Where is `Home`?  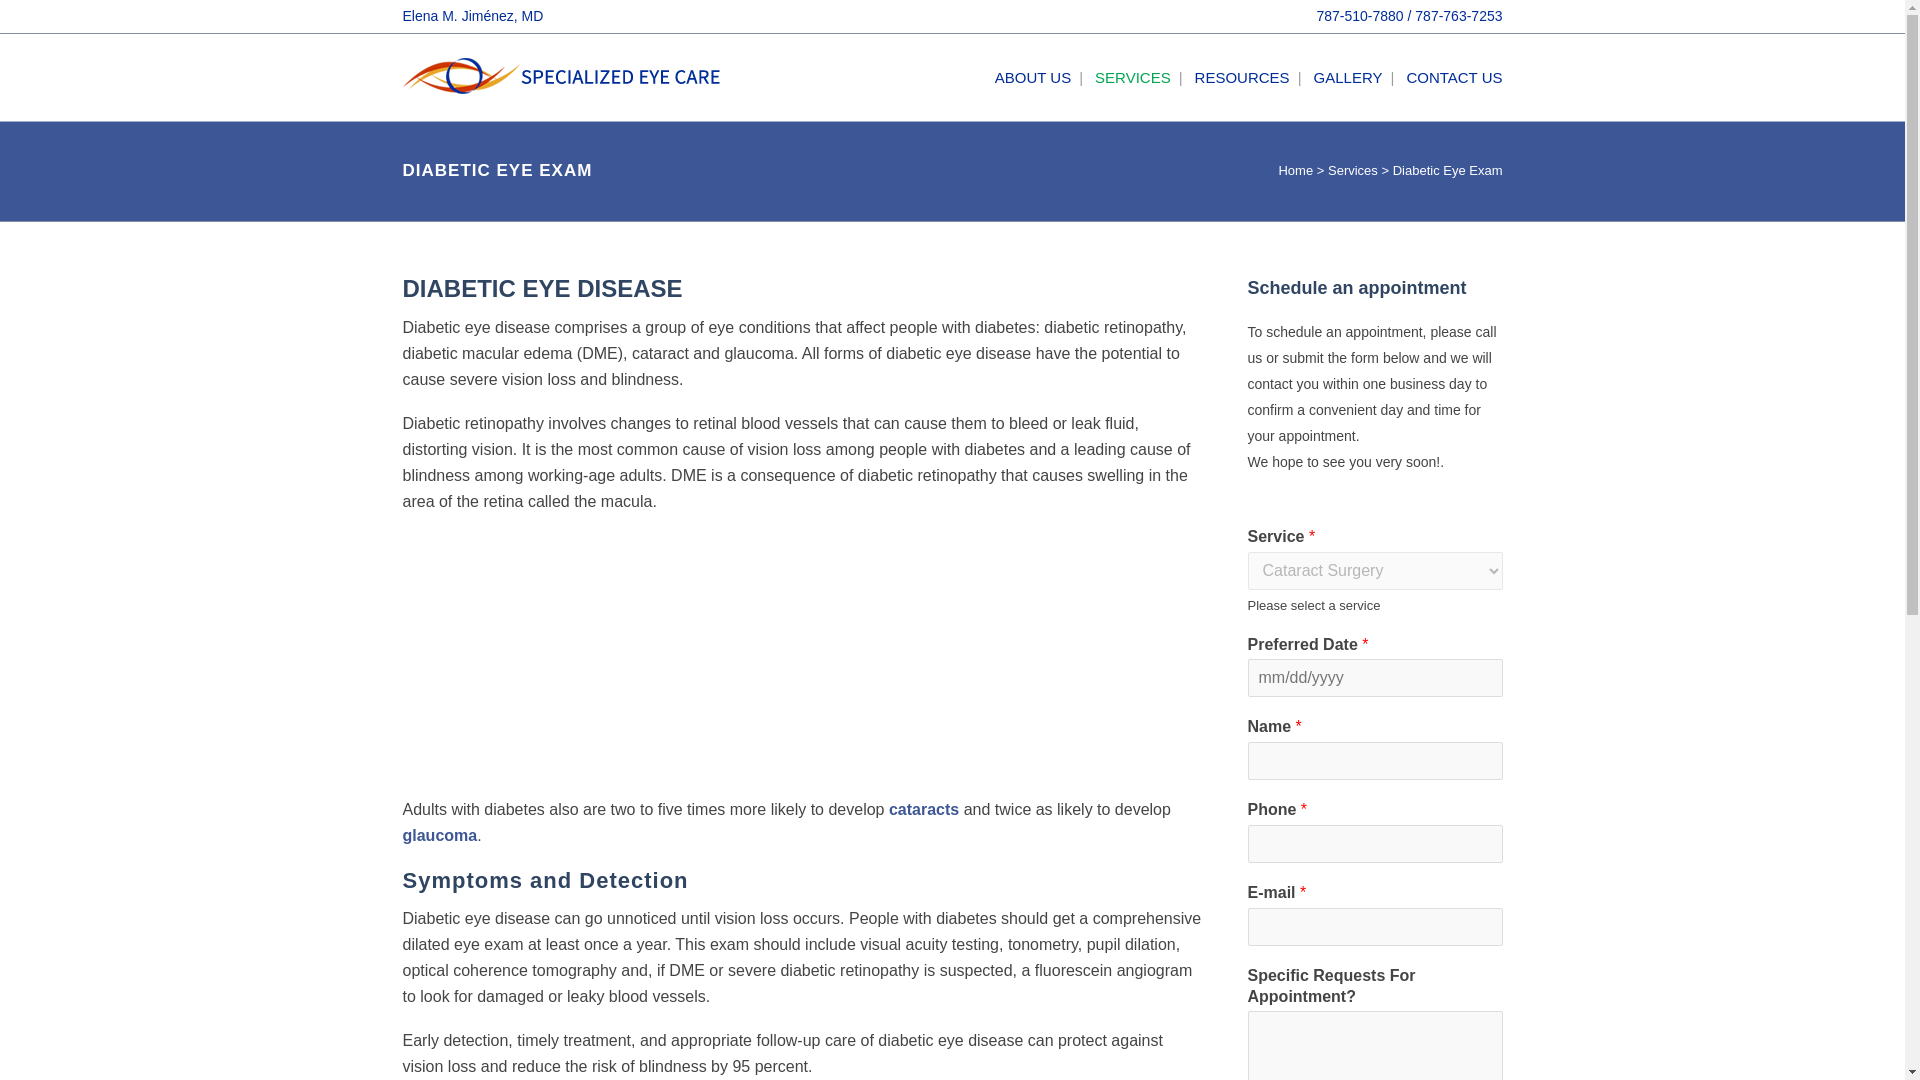
Home is located at coordinates (1296, 170).